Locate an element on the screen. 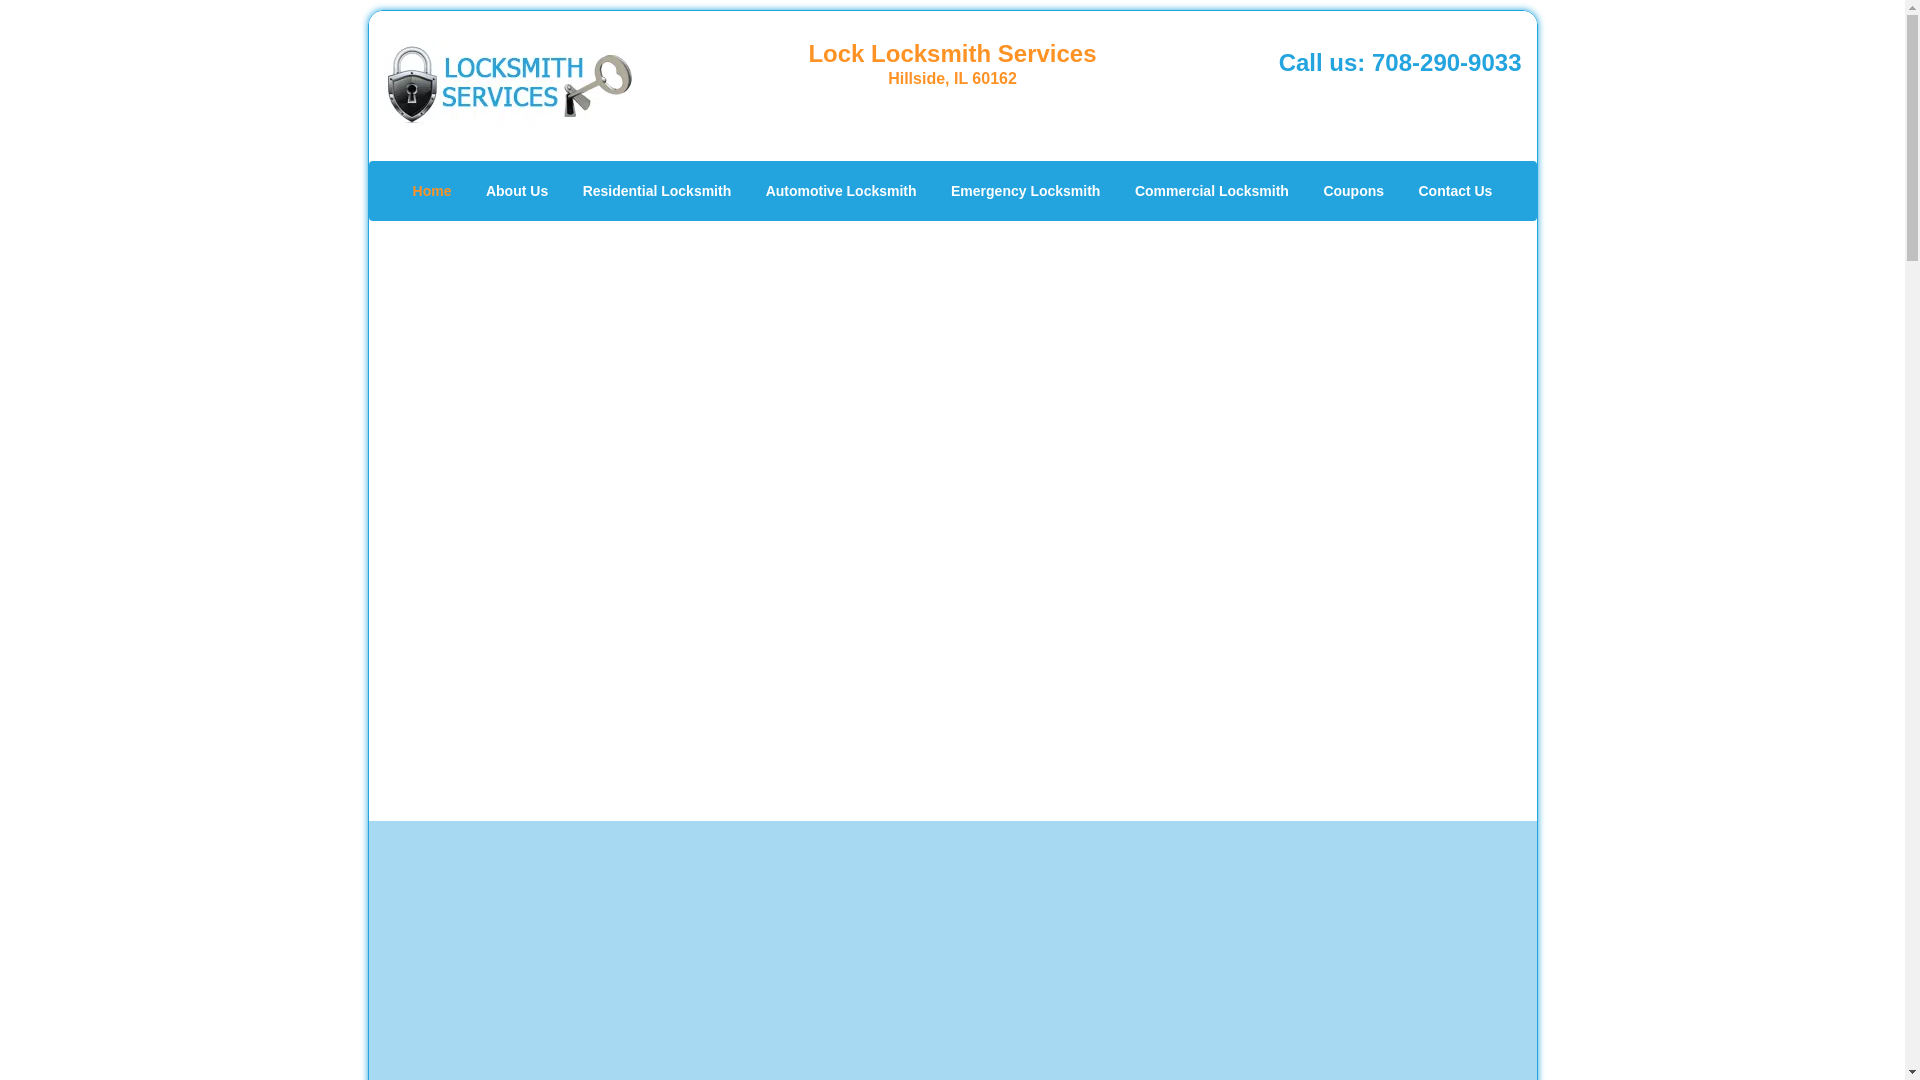 Image resolution: width=1920 pixels, height=1080 pixels. Contact Us is located at coordinates (1455, 190).